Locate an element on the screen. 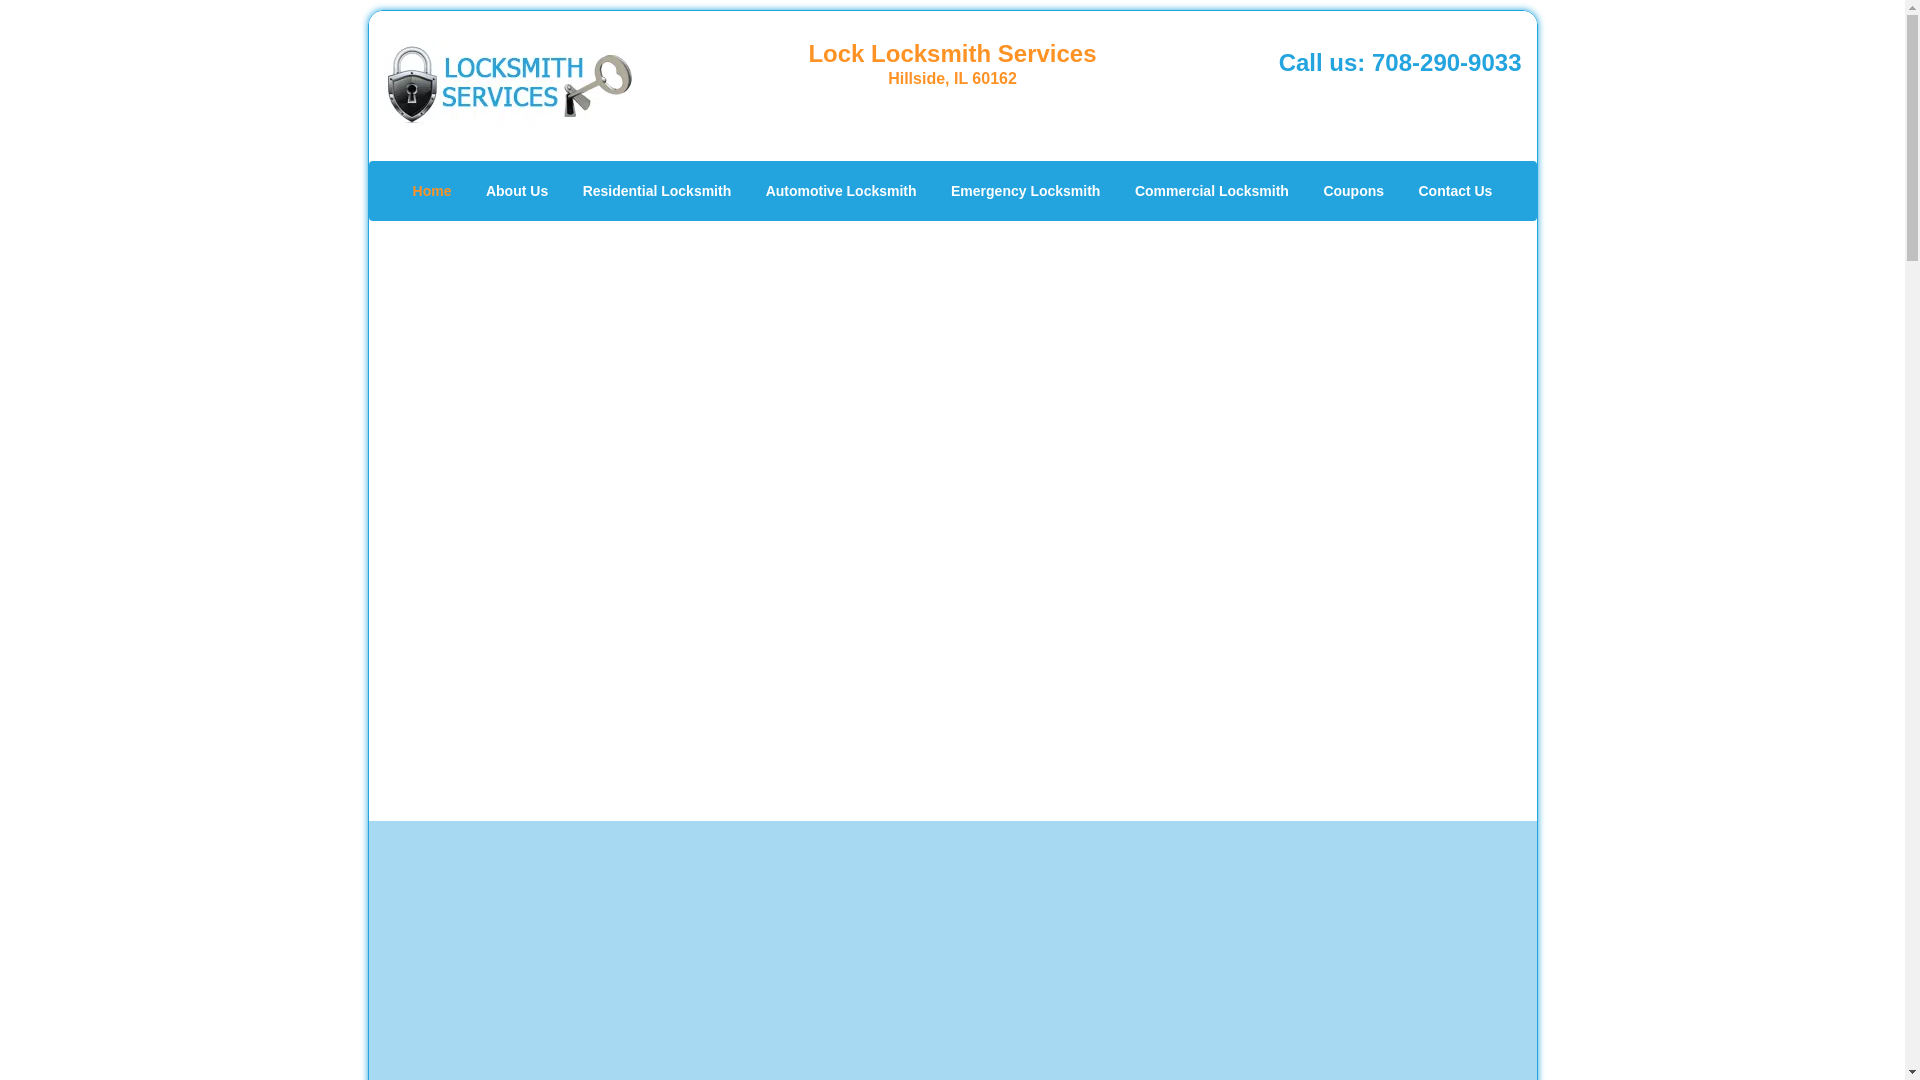 Image resolution: width=1920 pixels, height=1080 pixels. Contact Us is located at coordinates (1455, 190).